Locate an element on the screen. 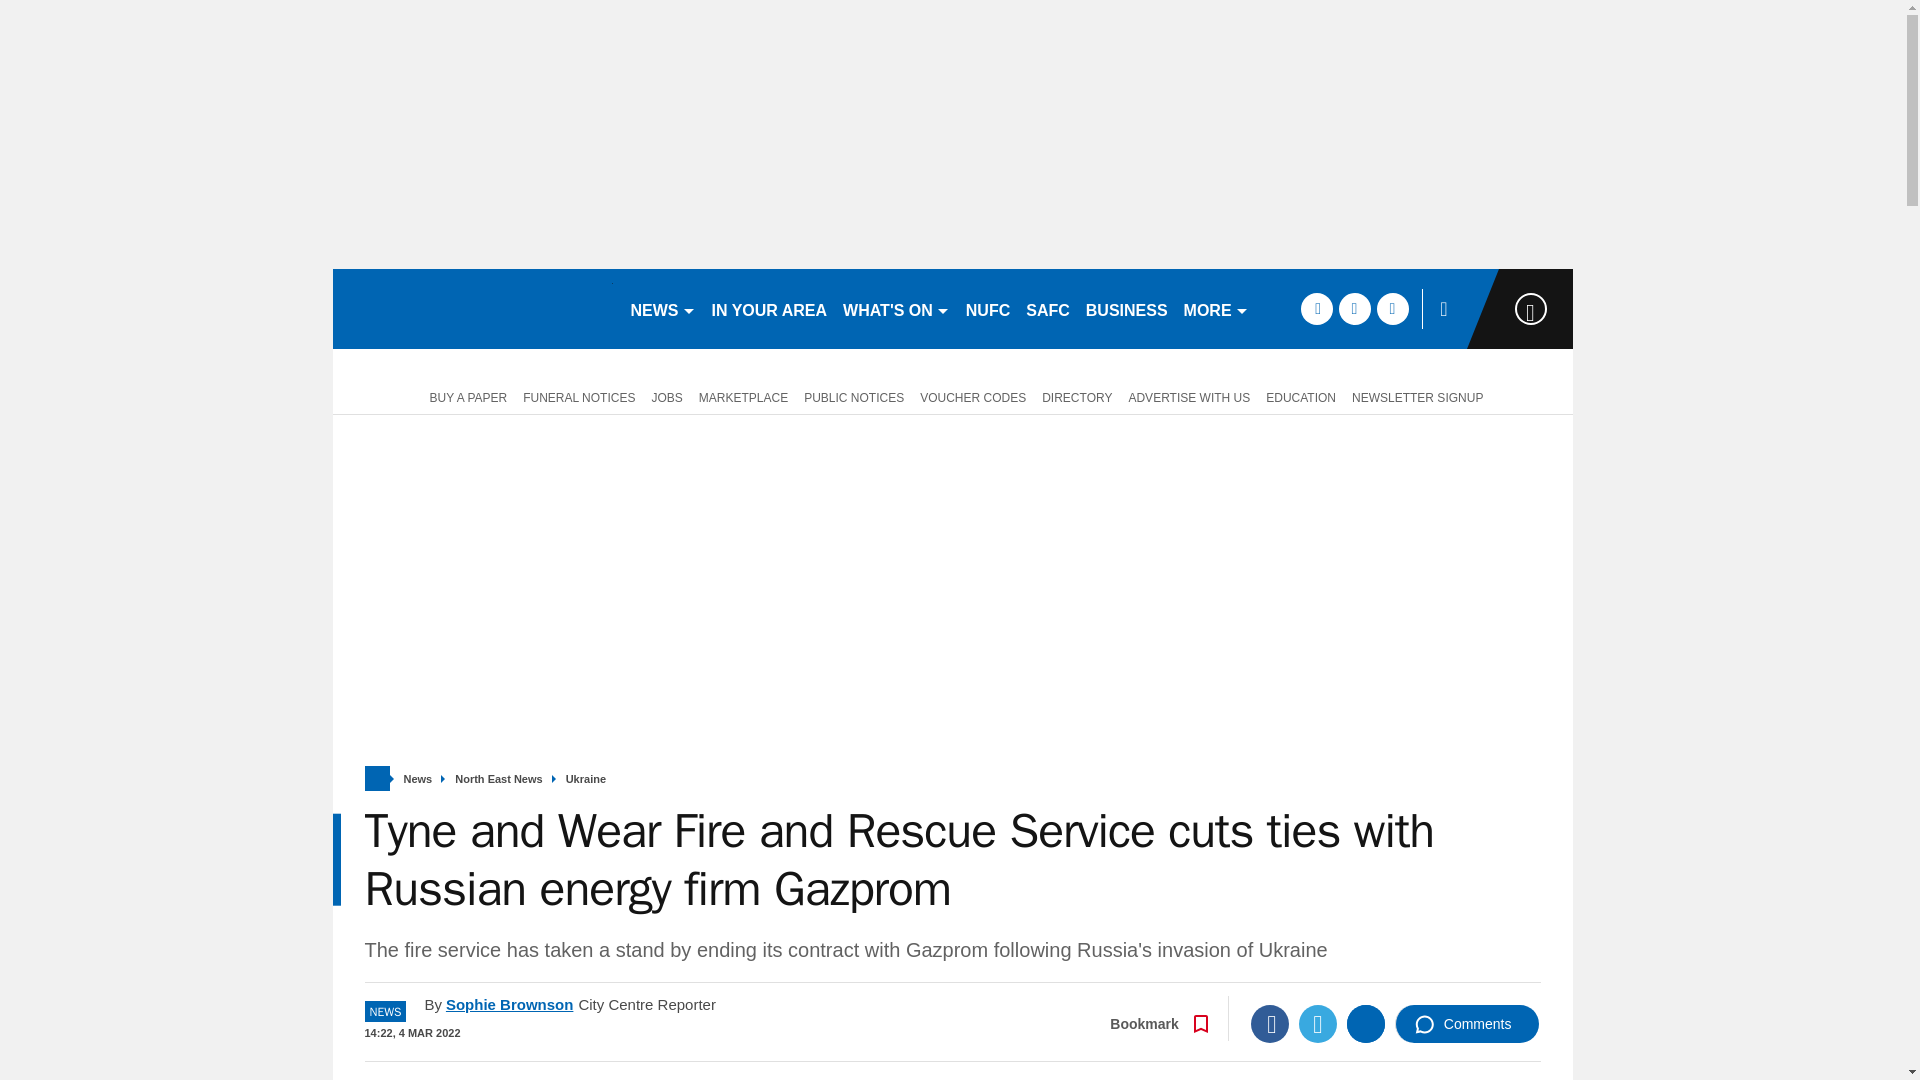  WHAT'S ON is located at coordinates (896, 308).